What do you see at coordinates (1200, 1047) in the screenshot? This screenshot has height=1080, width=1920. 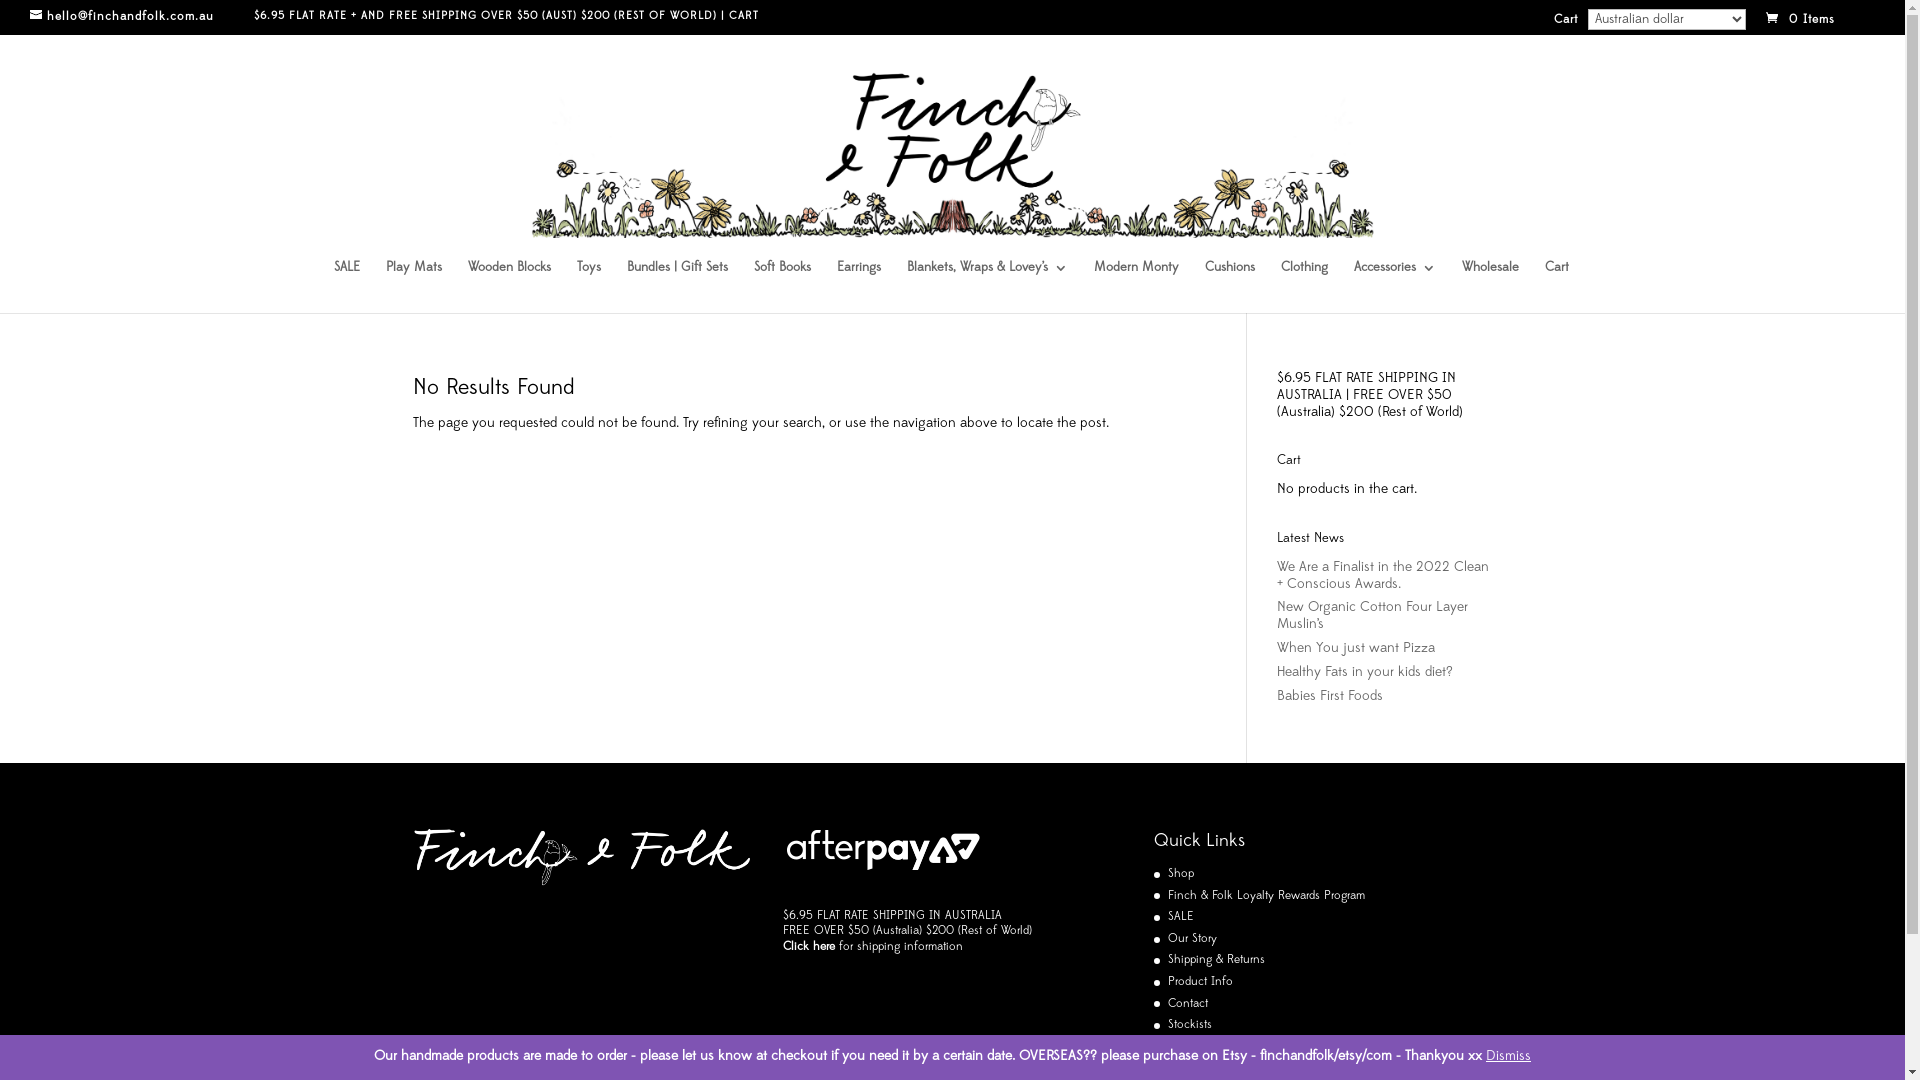 I see `My Account` at bounding box center [1200, 1047].